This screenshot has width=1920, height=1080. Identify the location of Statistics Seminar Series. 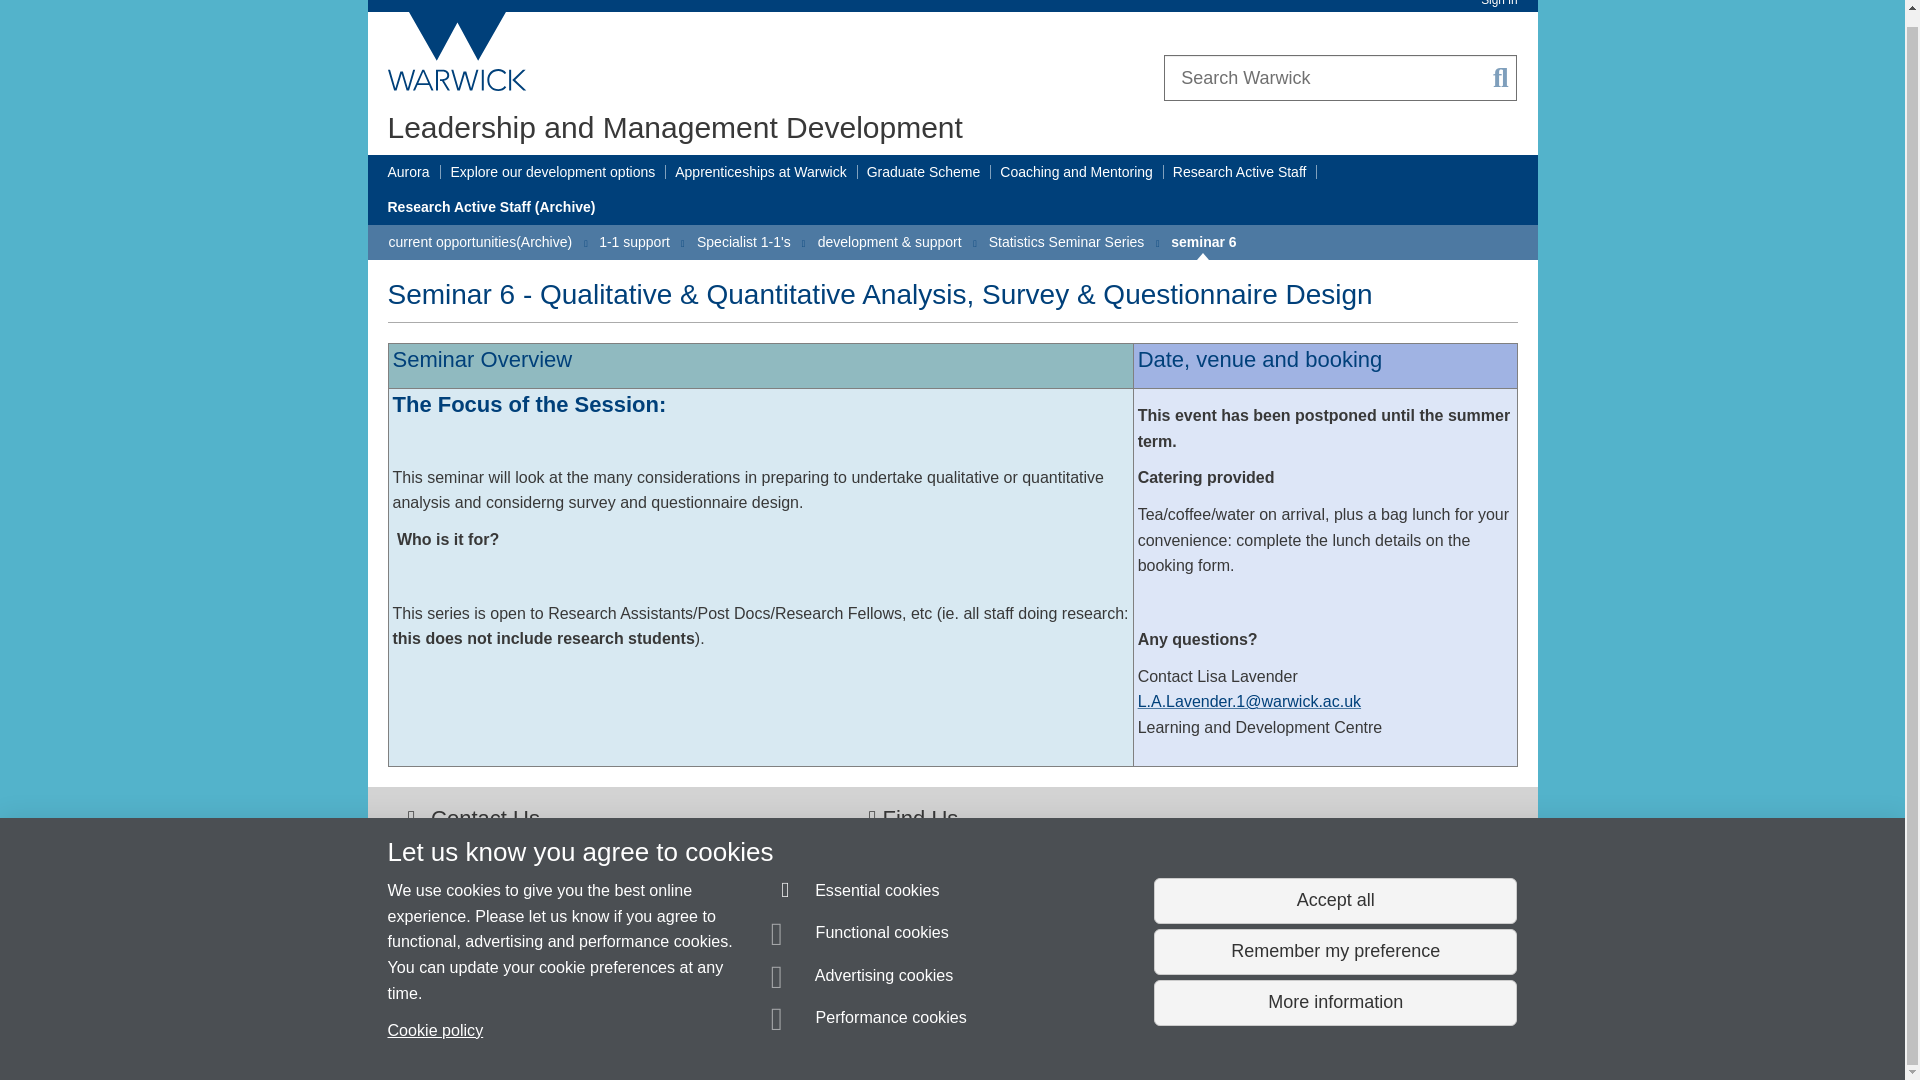
(1066, 242).